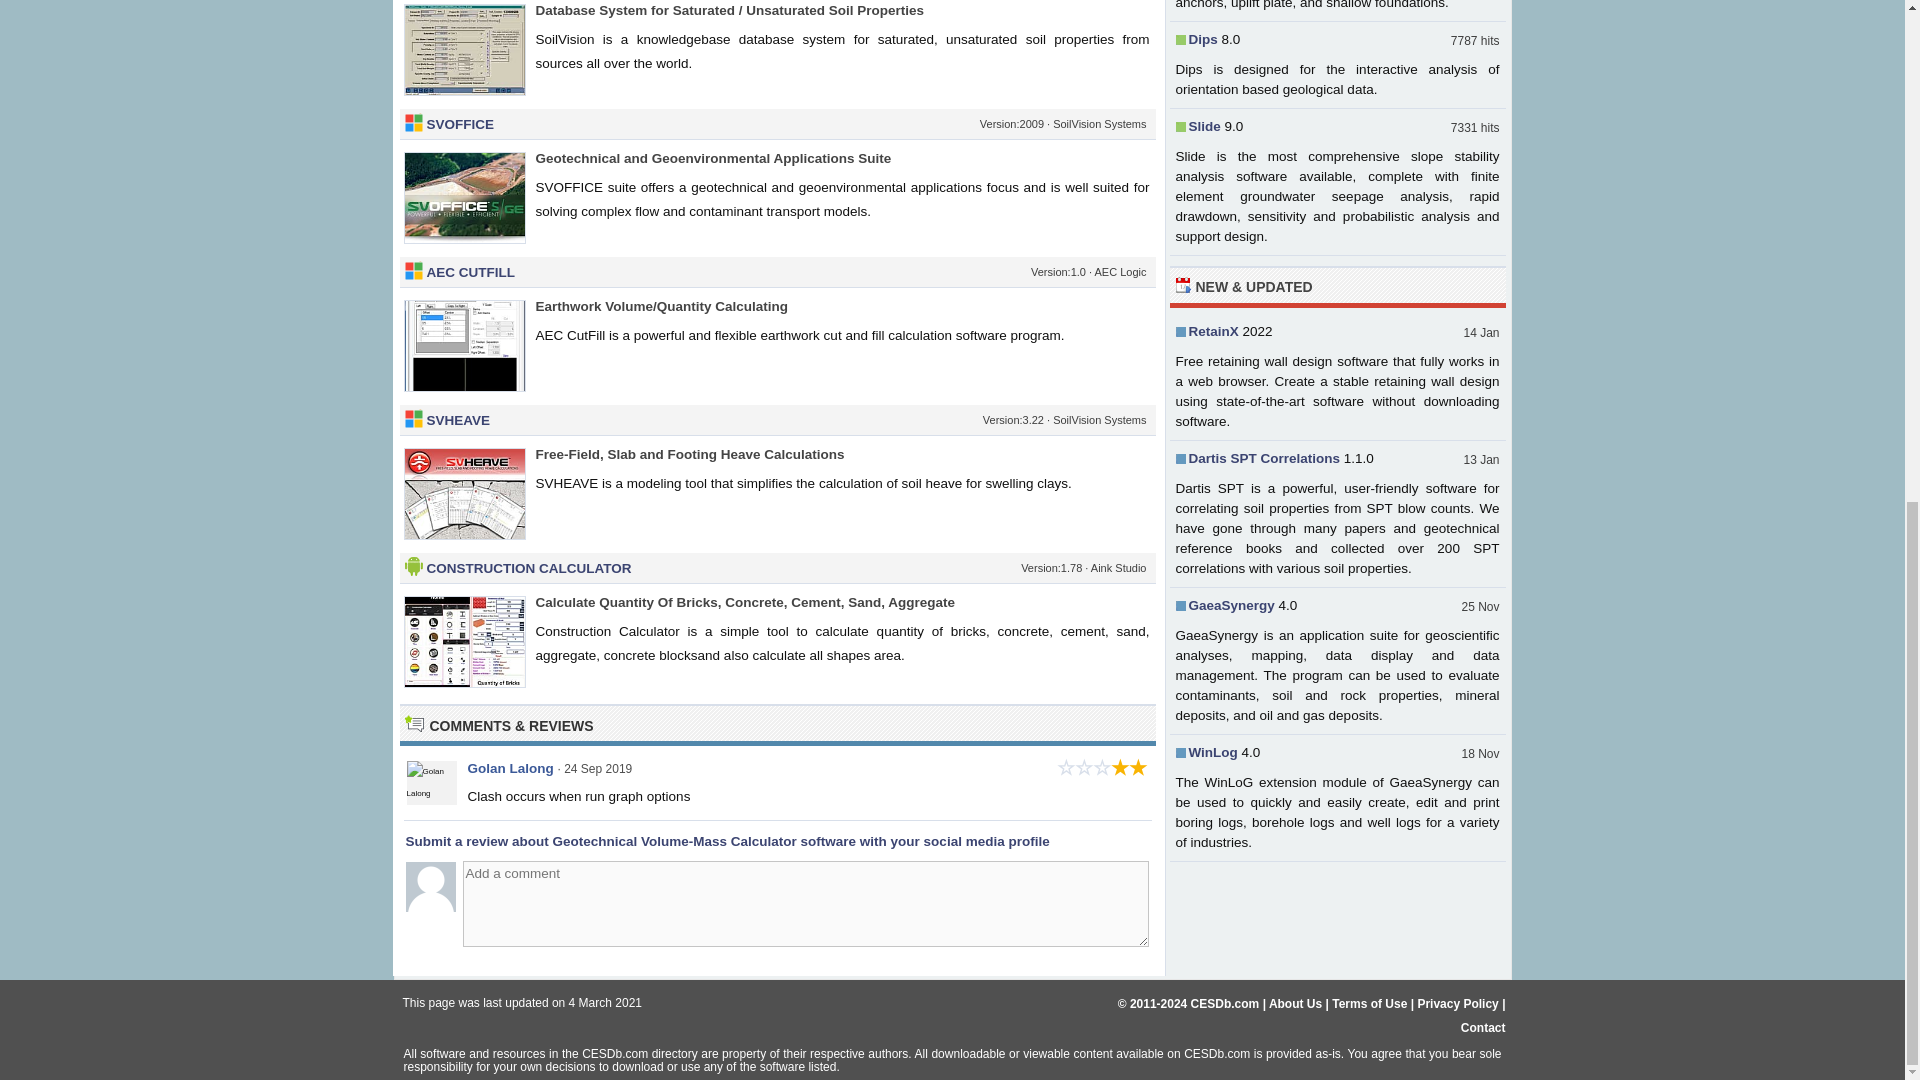 Image resolution: width=1920 pixels, height=1080 pixels. What do you see at coordinates (690, 454) in the screenshot?
I see `Free-Field, Slab and Footing Heave Calculations` at bounding box center [690, 454].